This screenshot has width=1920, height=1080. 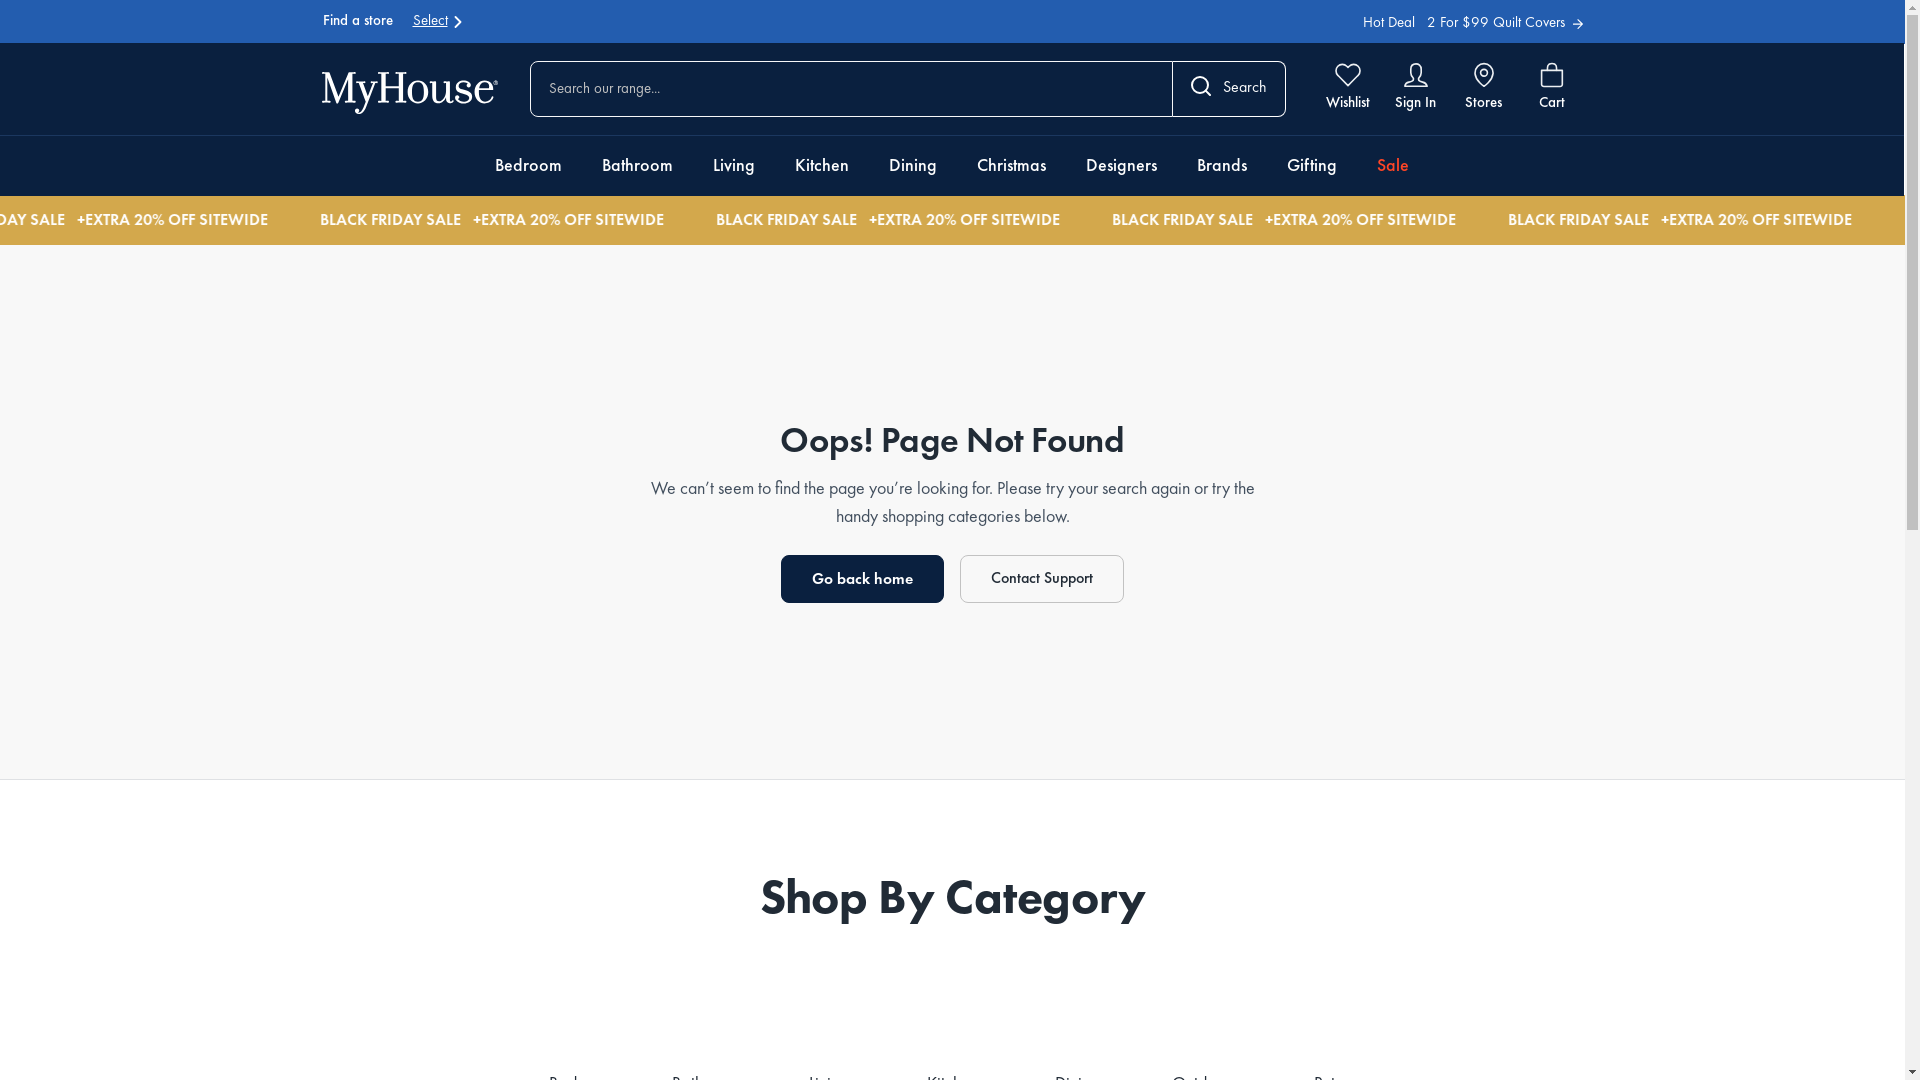 What do you see at coordinates (638, 166) in the screenshot?
I see `Bathroom` at bounding box center [638, 166].